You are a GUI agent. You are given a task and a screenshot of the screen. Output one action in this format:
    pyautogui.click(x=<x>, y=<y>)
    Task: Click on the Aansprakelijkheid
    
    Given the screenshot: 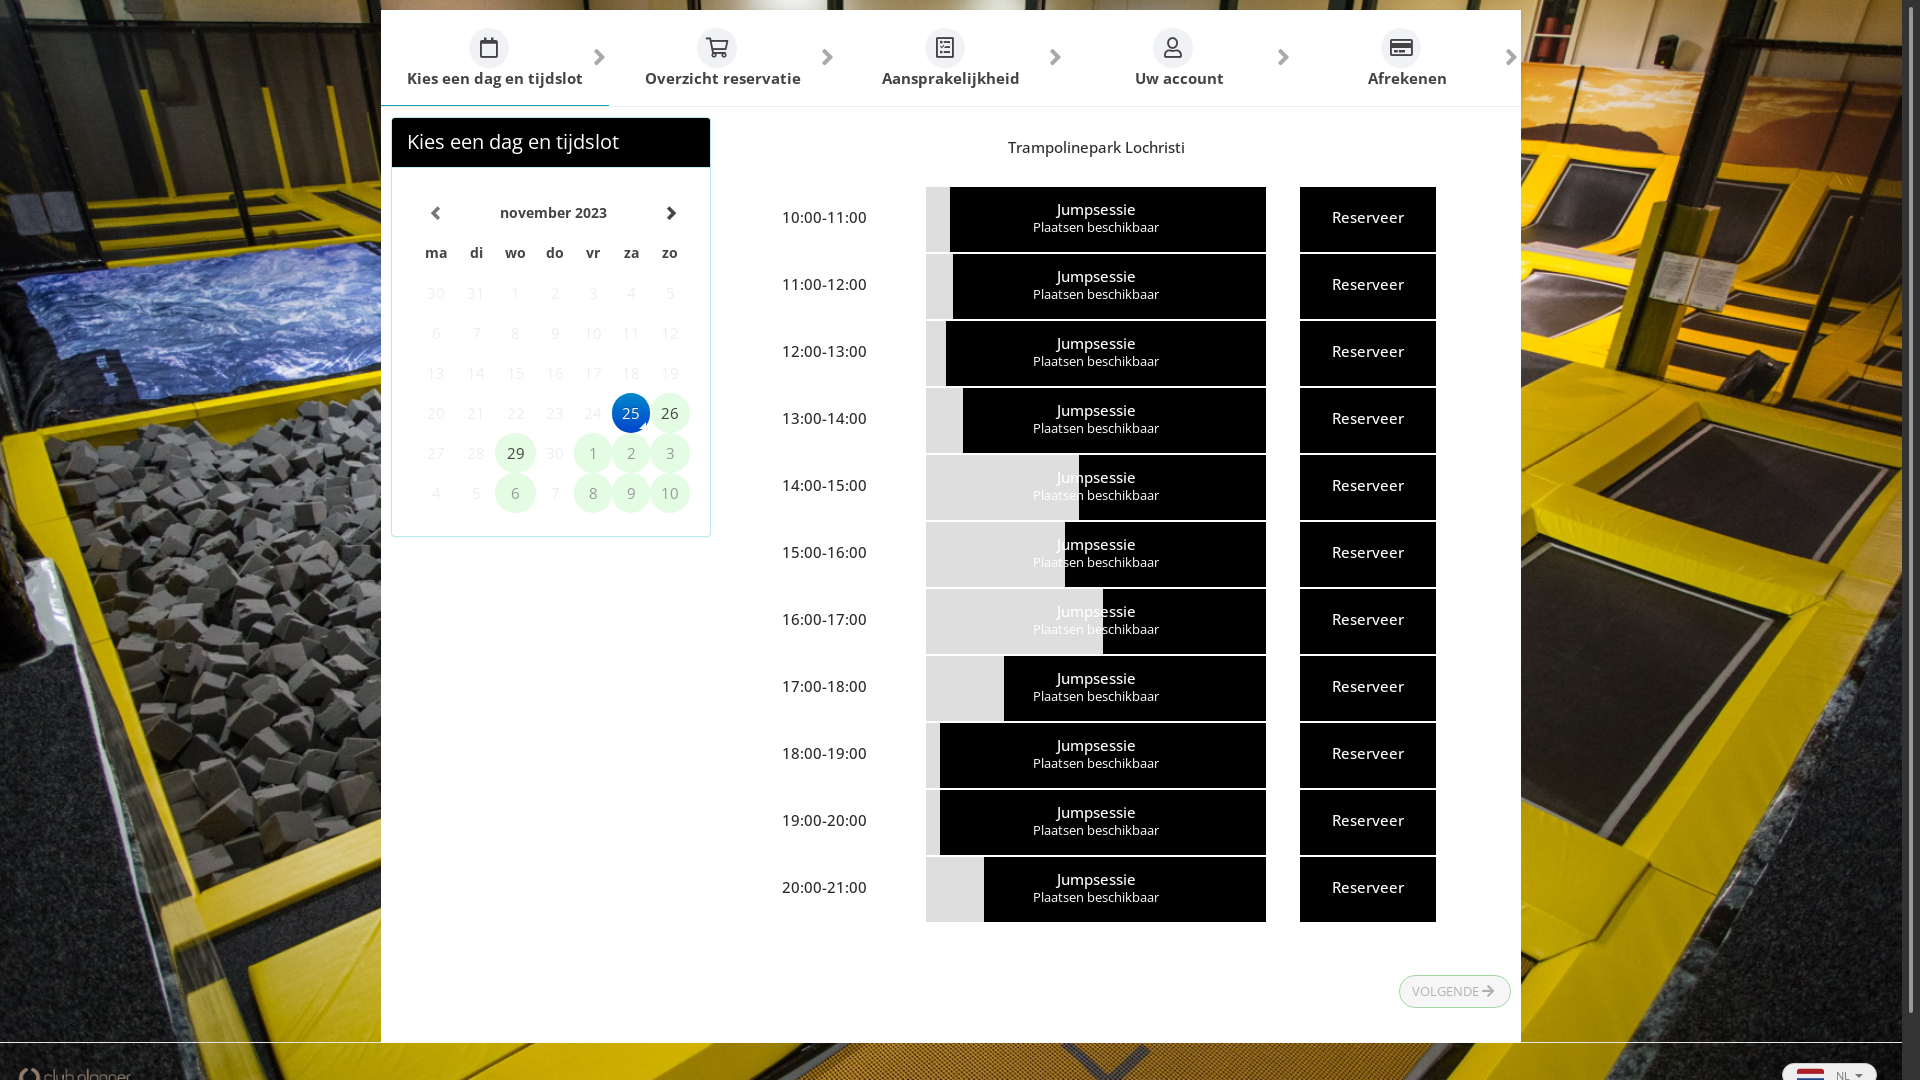 What is the action you would take?
    pyautogui.click(x=951, y=58)
    